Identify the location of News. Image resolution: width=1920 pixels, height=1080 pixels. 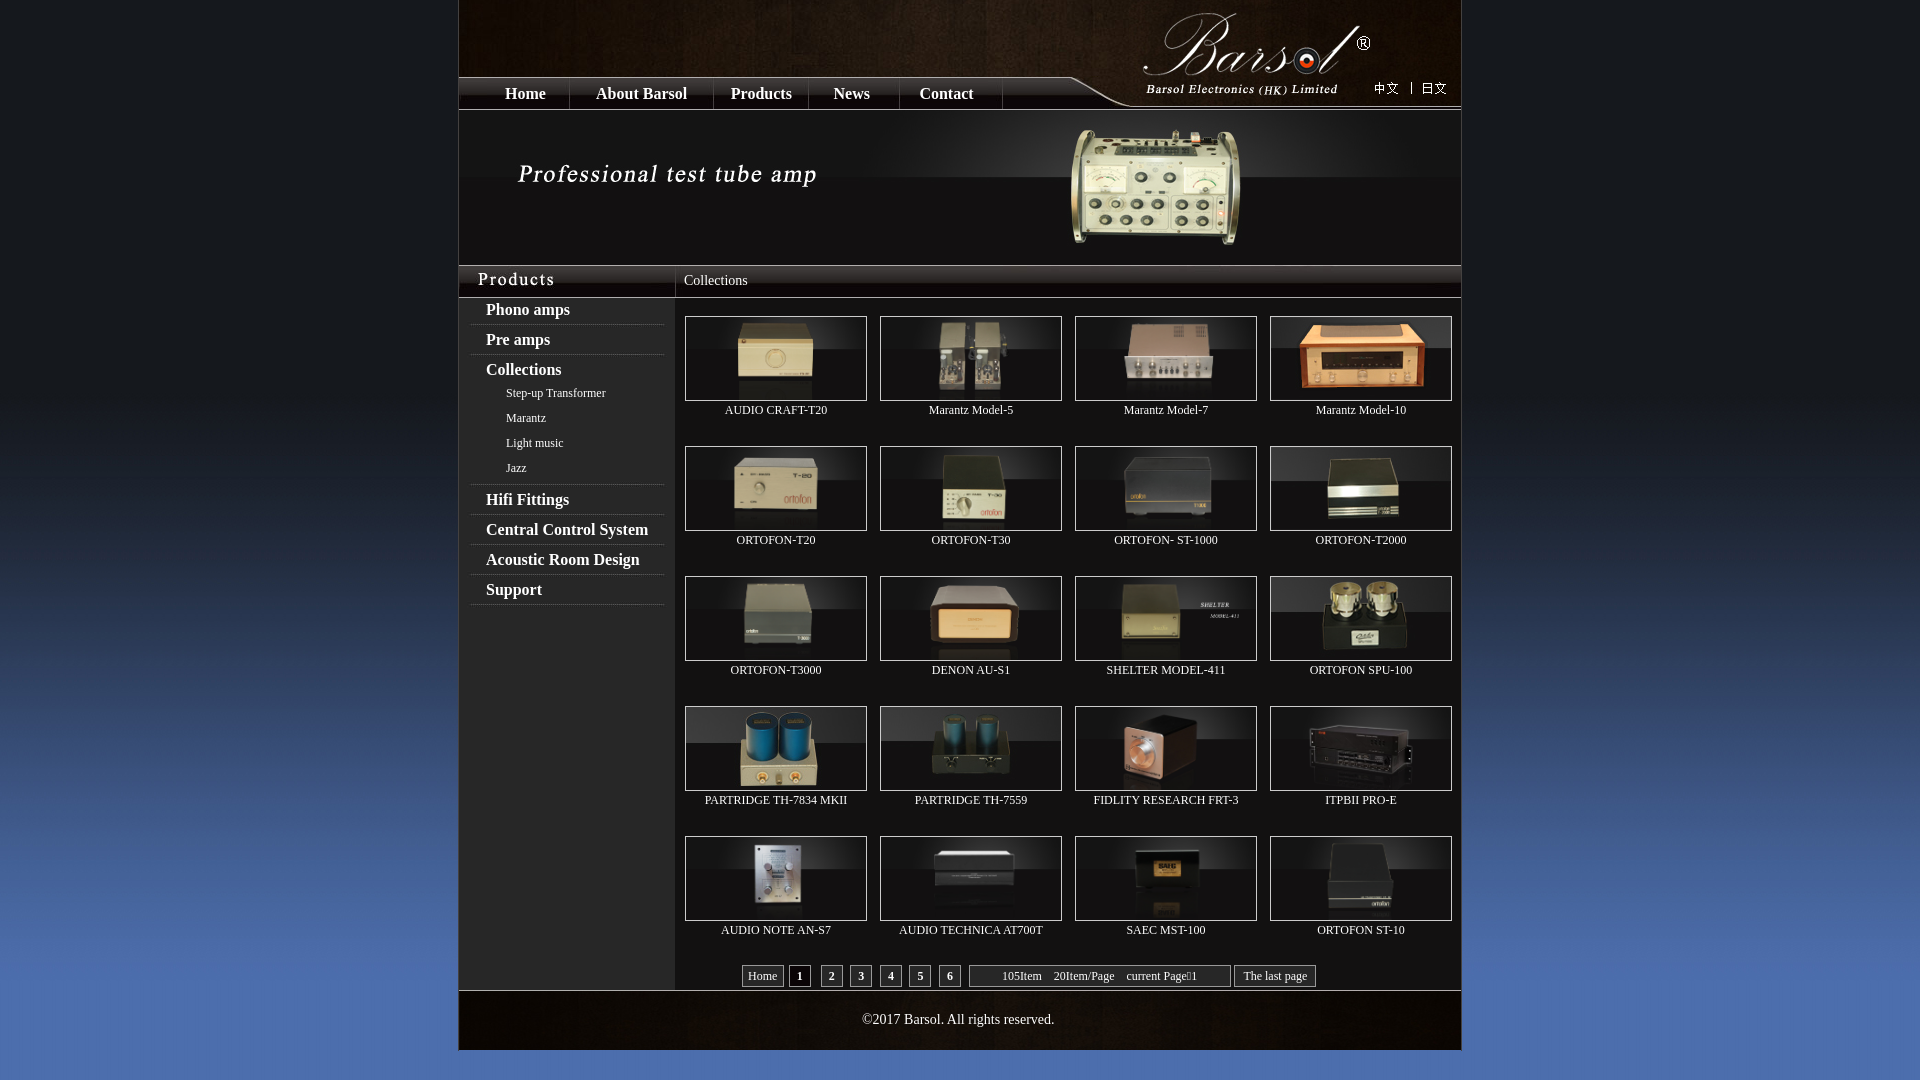
(851, 92).